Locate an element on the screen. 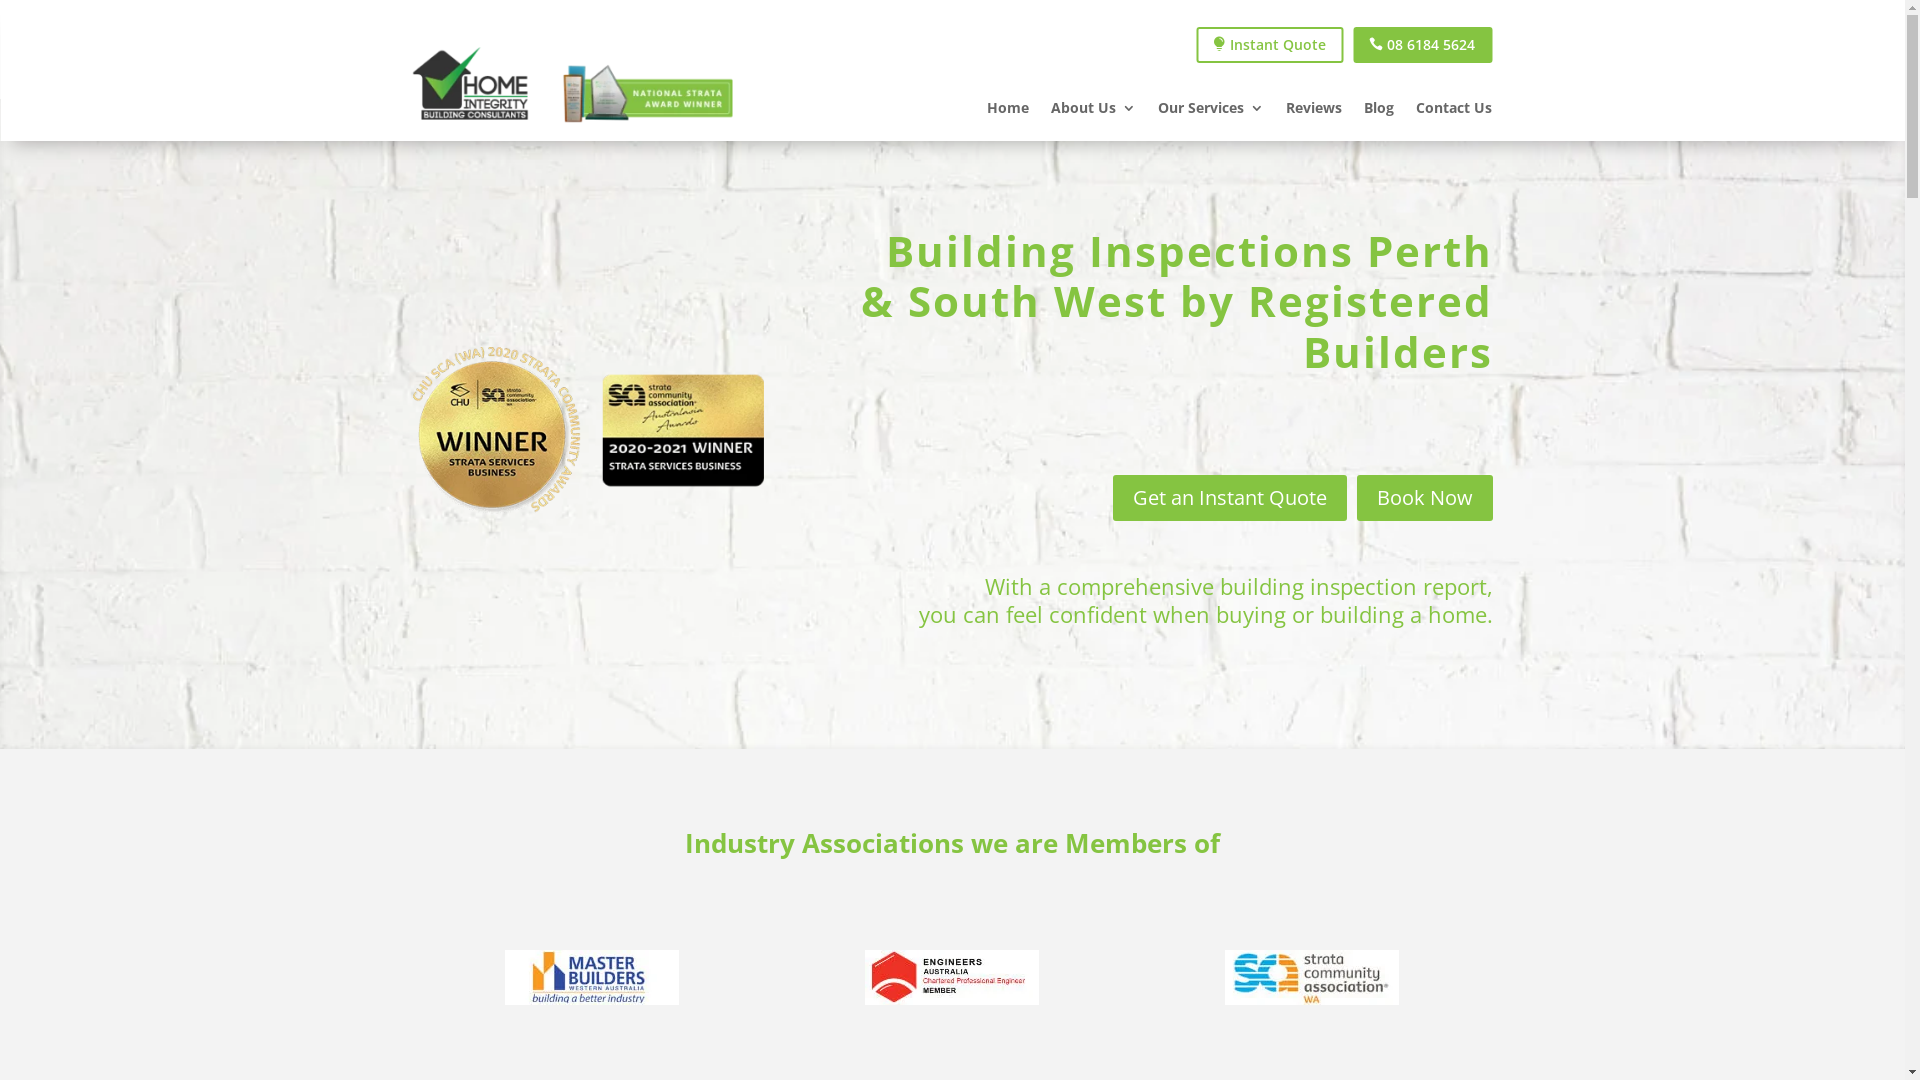 The image size is (1920, 1080). Home is located at coordinates (1008, 112).